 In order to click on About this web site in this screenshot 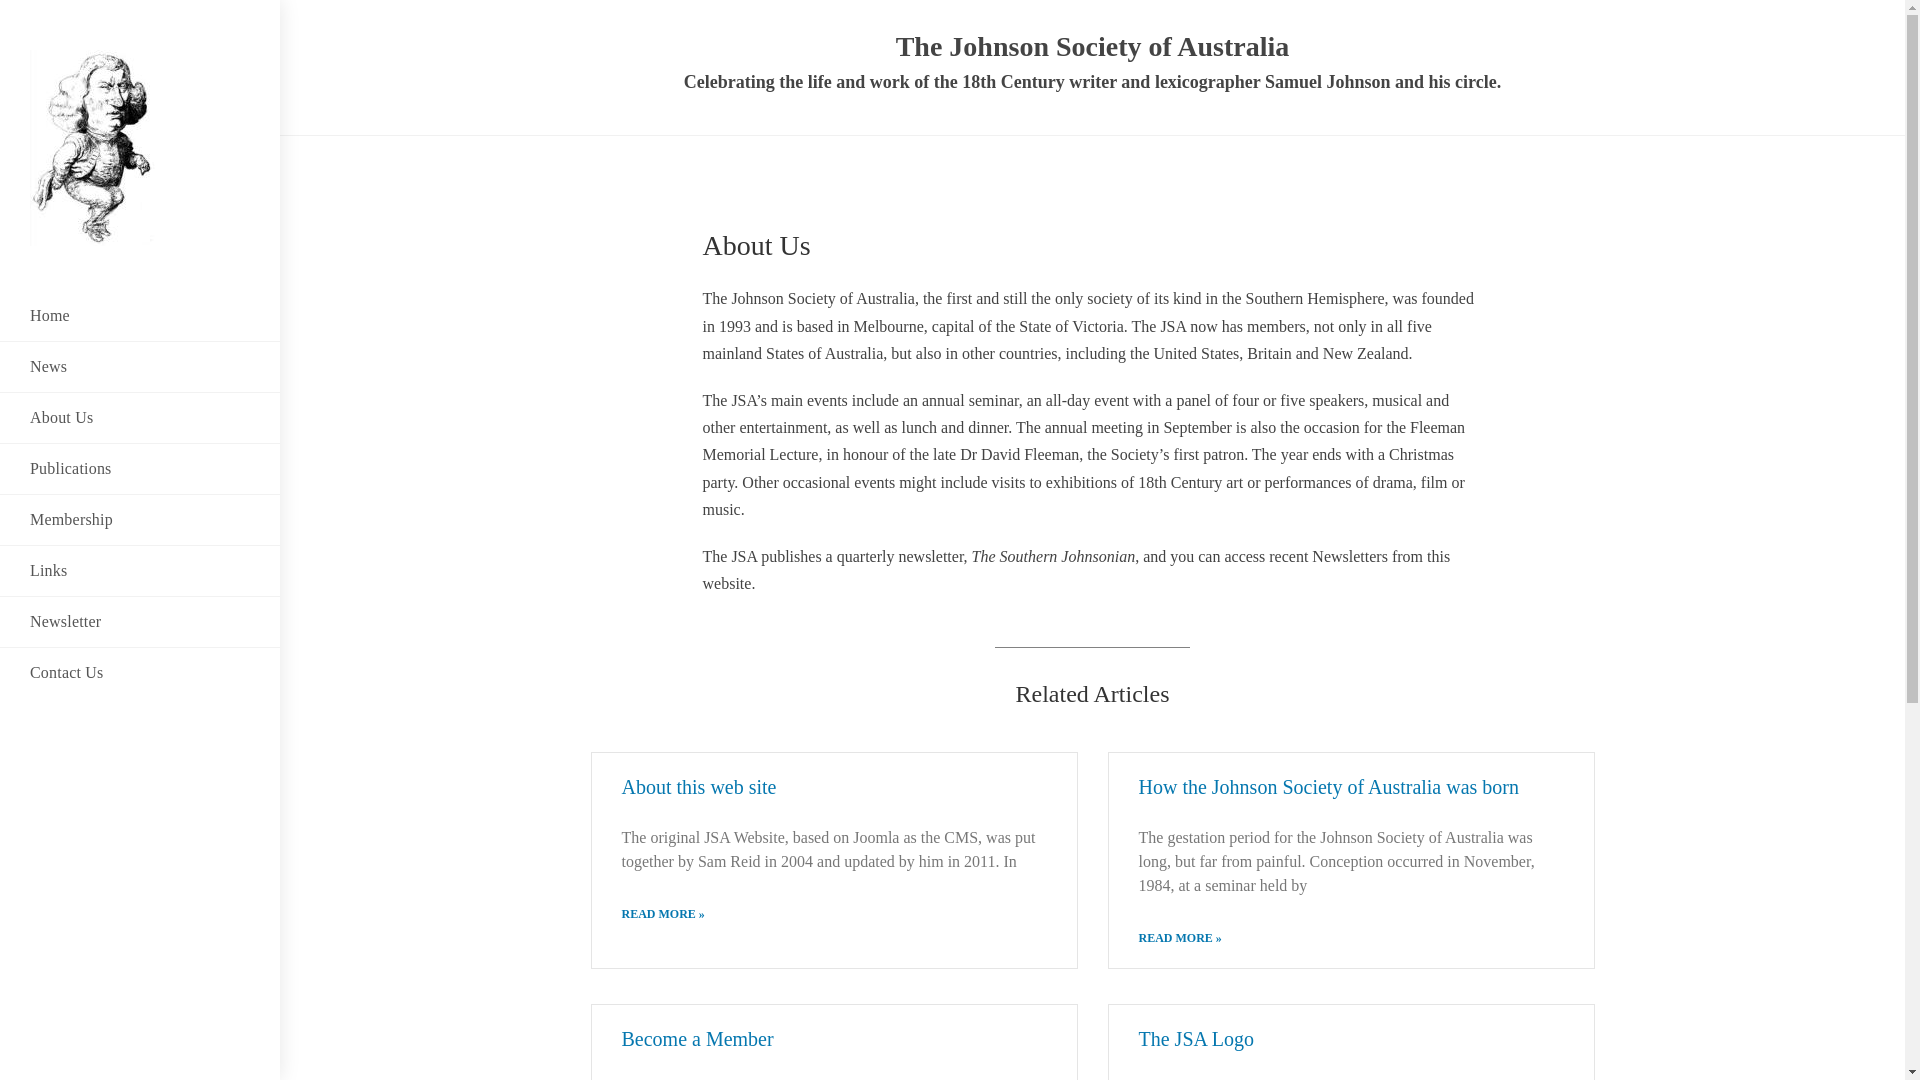, I will do `click(700, 787)`.